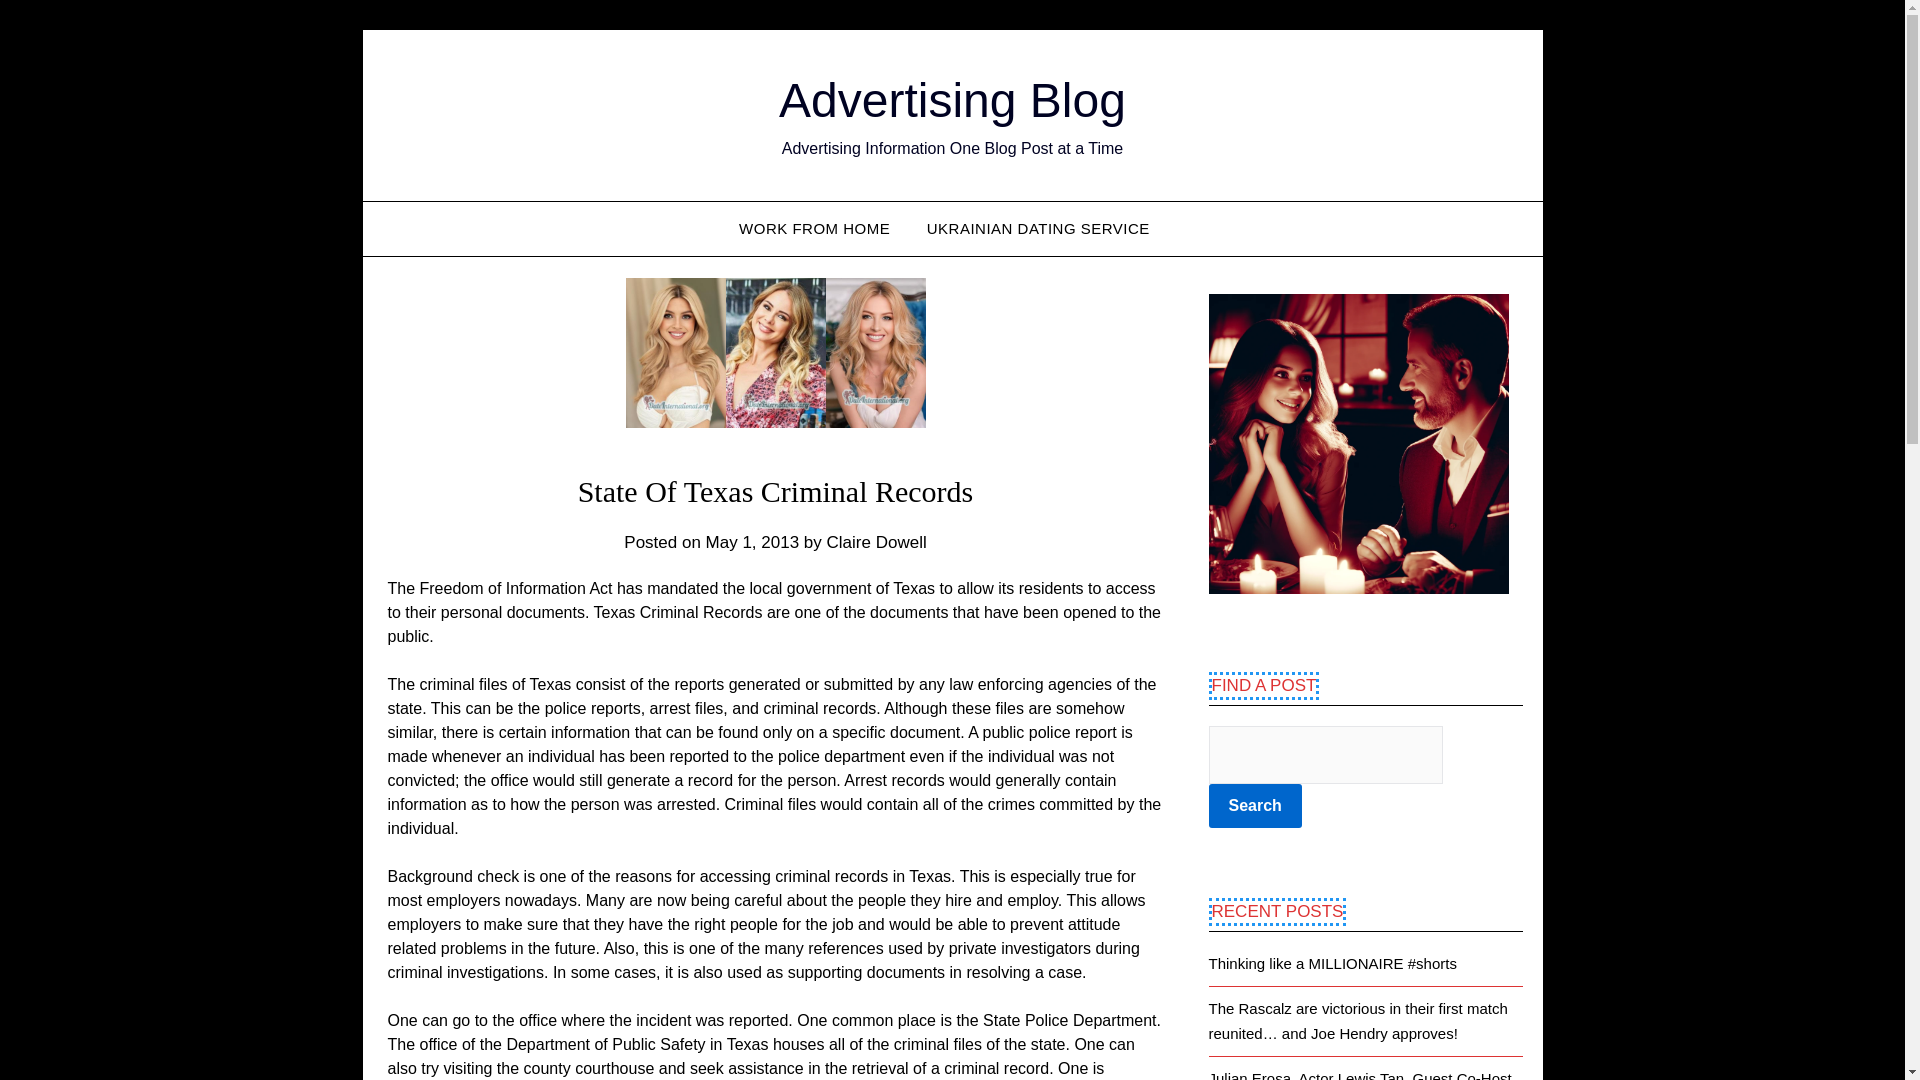  Describe the element at coordinates (877, 542) in the screenshot. I see `Claire Dowell` at that location.